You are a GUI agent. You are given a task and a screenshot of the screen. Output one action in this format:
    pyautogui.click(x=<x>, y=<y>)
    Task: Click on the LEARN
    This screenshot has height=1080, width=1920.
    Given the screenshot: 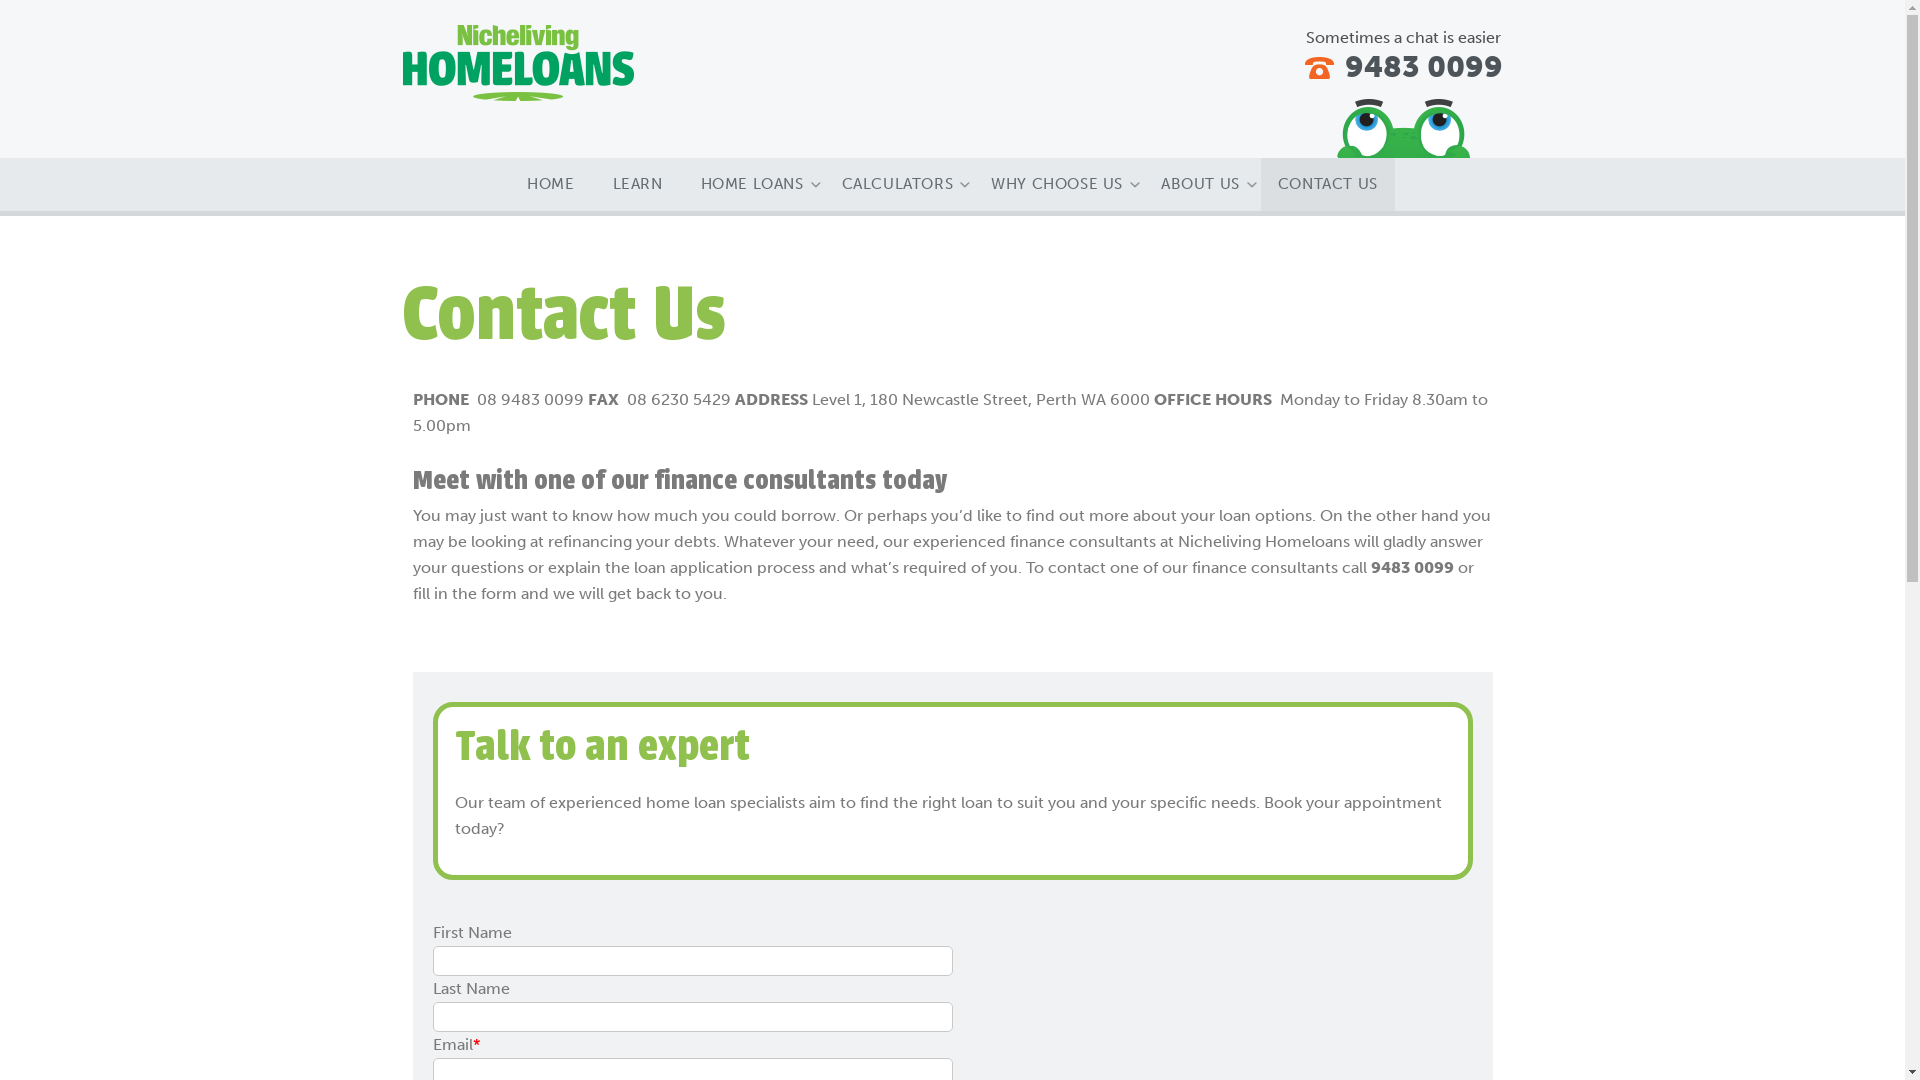 What is the action you would take?
    pyautogui.click(x=638, y=184)
    